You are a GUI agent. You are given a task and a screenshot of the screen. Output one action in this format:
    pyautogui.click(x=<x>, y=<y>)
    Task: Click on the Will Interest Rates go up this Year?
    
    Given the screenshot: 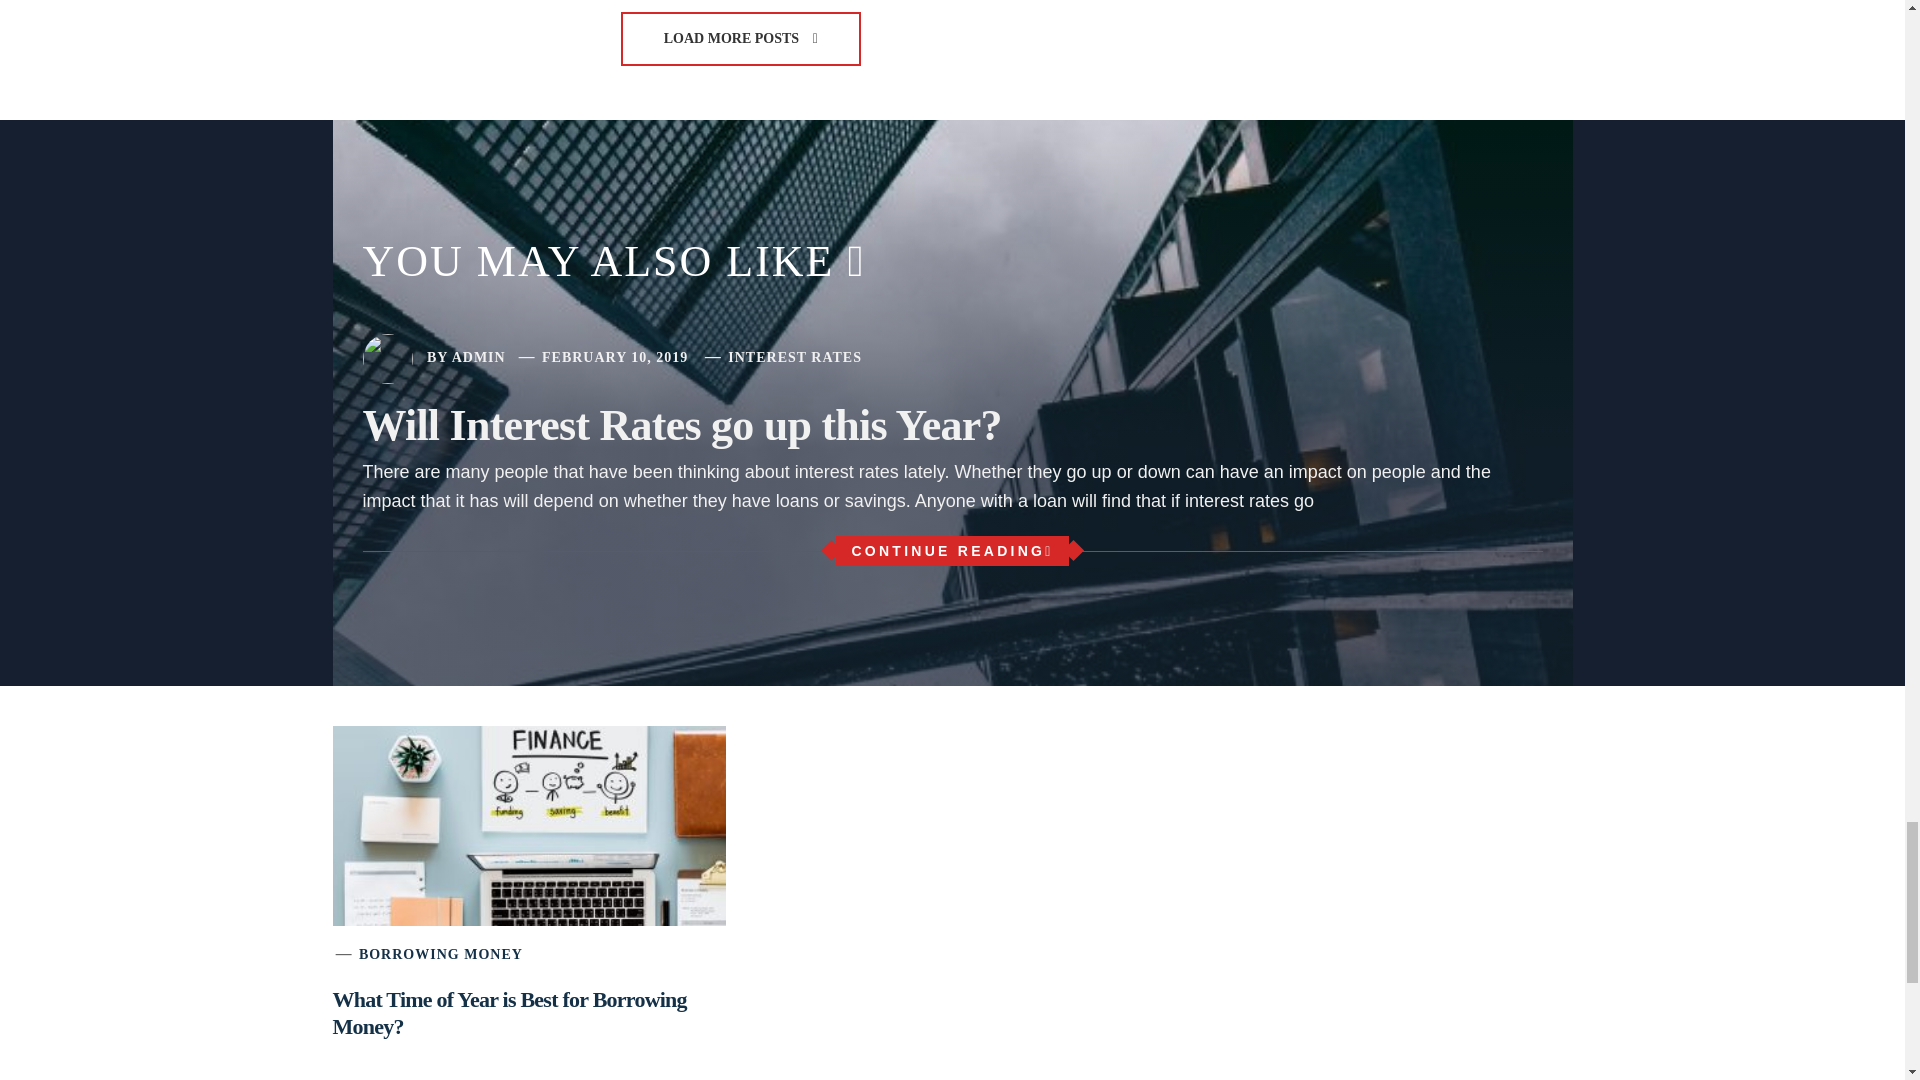 What is the action you would take?
    pyautogui.click(x=681, y=425)
    